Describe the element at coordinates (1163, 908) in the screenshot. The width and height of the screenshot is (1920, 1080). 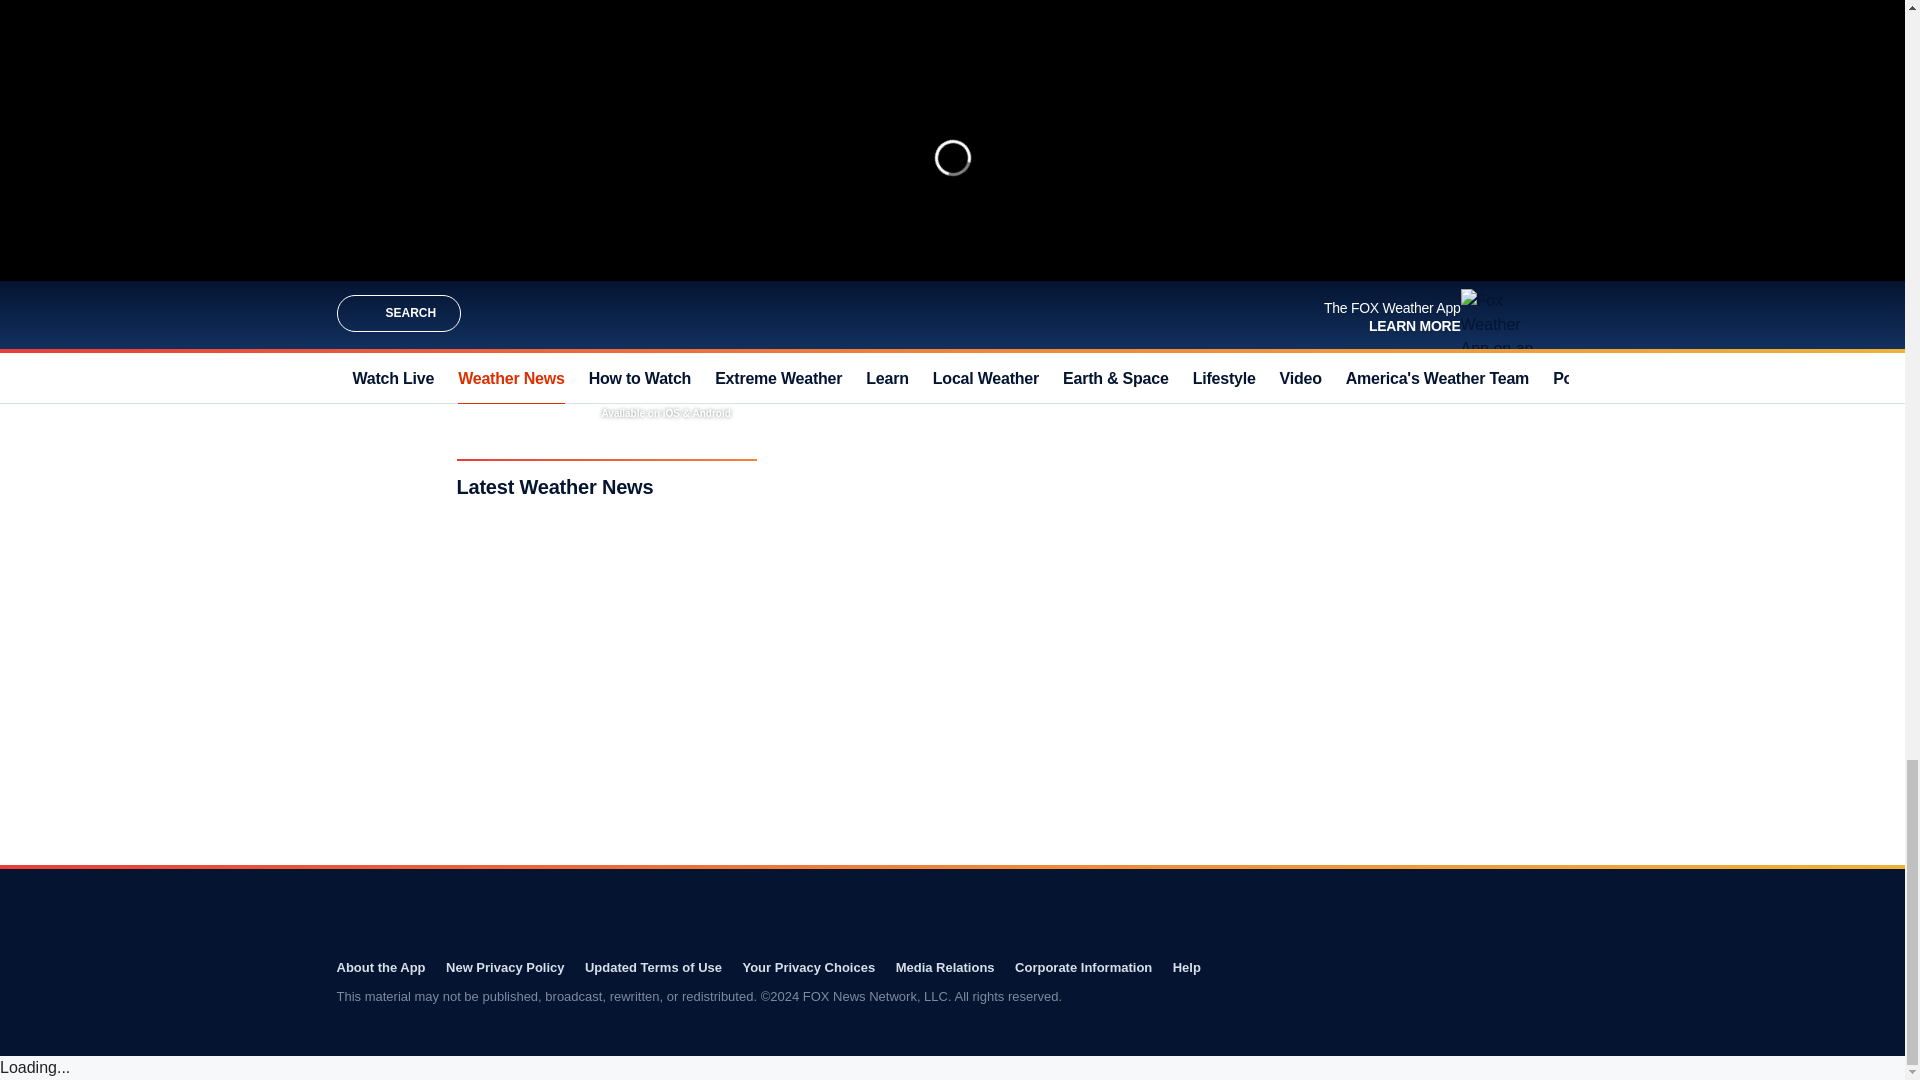
I see `Instagram` at that location.